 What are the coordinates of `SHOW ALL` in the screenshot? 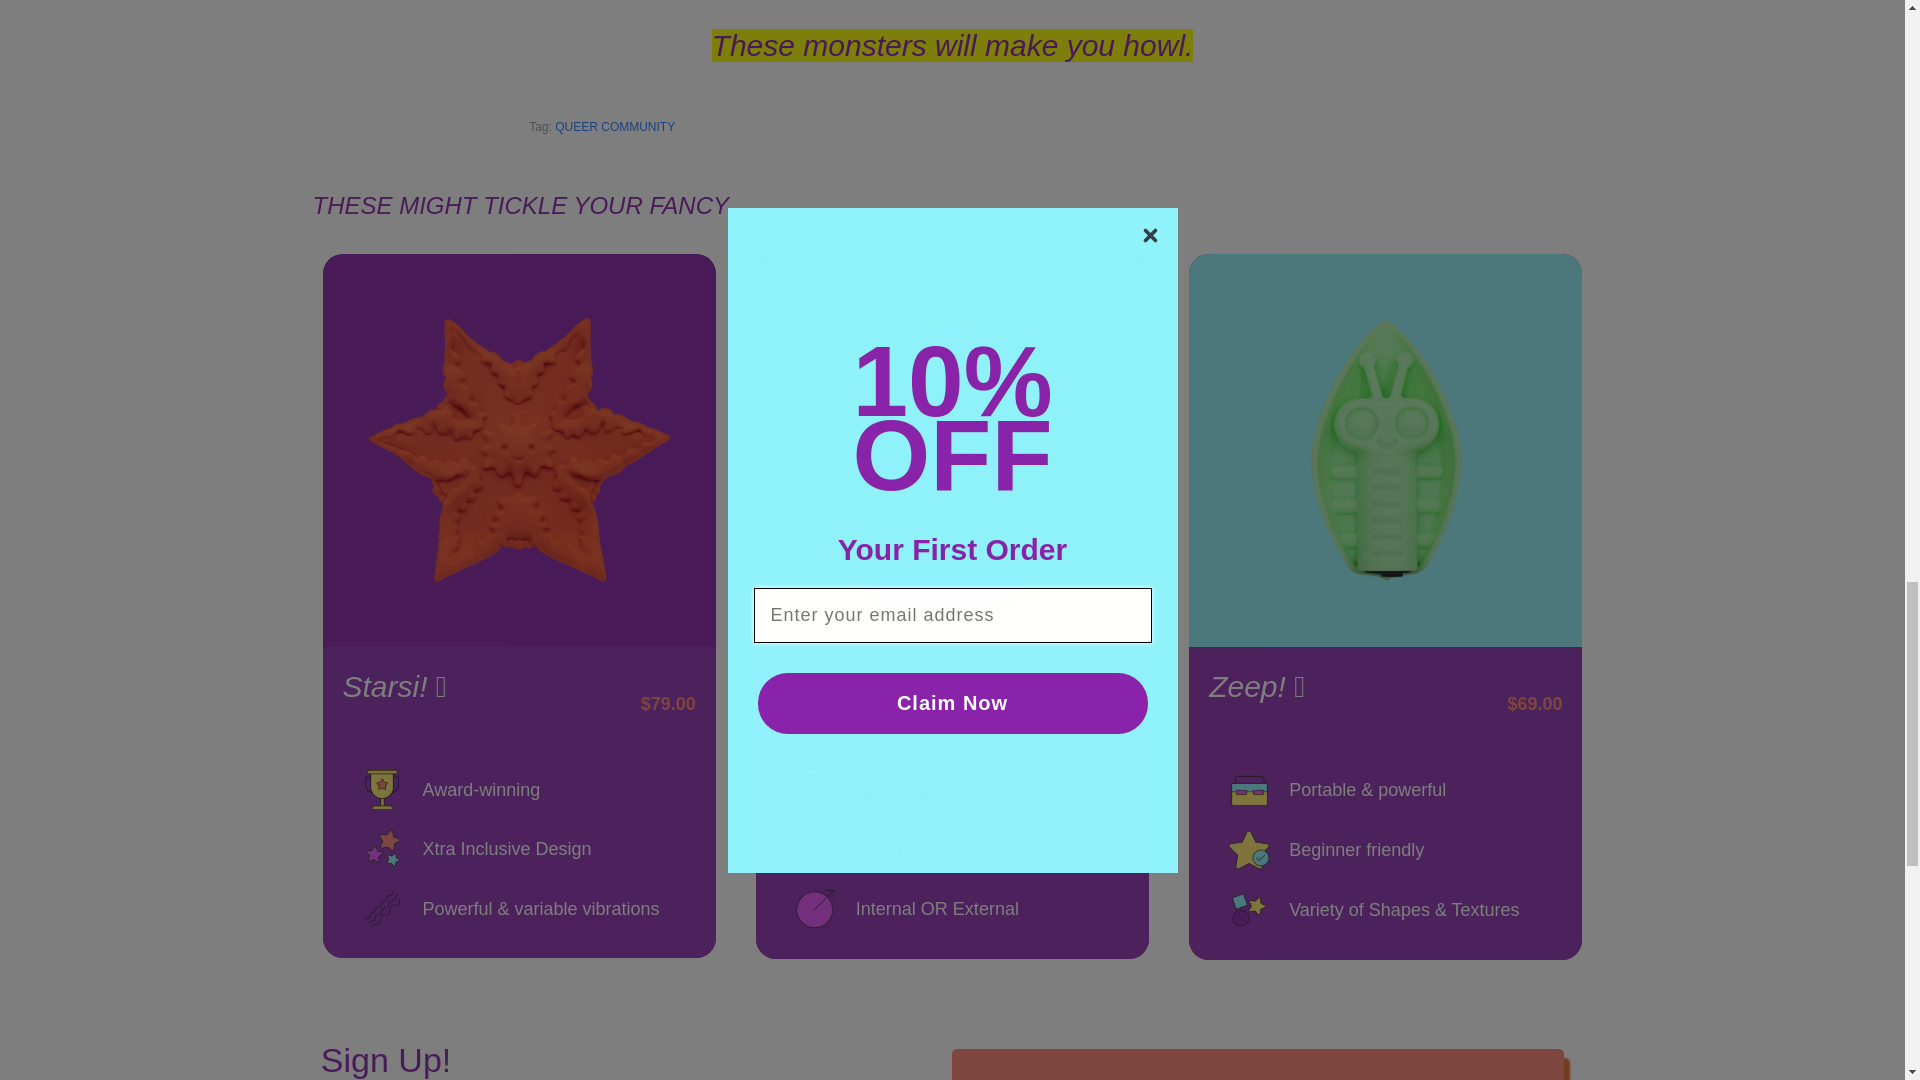 It's located at (520, 206).